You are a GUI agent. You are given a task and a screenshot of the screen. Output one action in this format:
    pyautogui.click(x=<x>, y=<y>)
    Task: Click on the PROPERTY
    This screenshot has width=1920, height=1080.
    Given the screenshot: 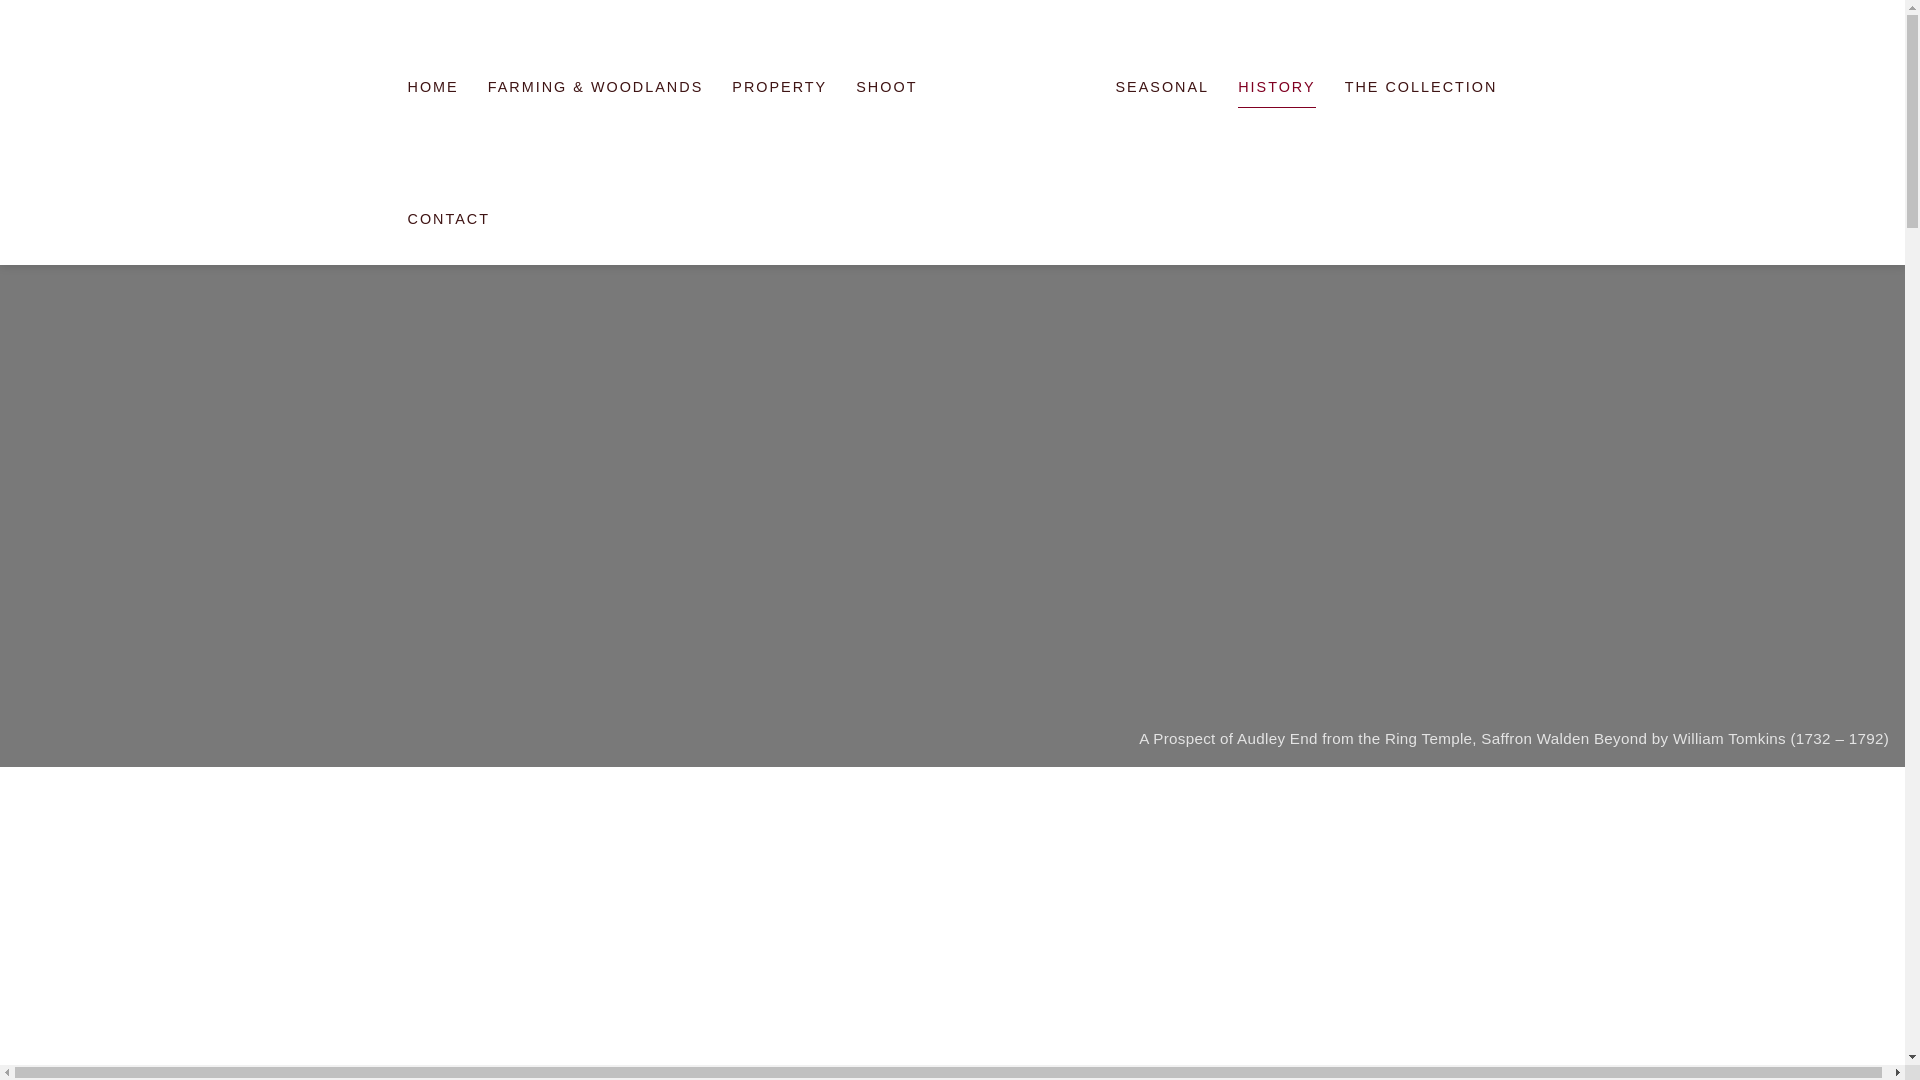 What is the action you would take?
    pyautogui.click(x=779, y=86)
    